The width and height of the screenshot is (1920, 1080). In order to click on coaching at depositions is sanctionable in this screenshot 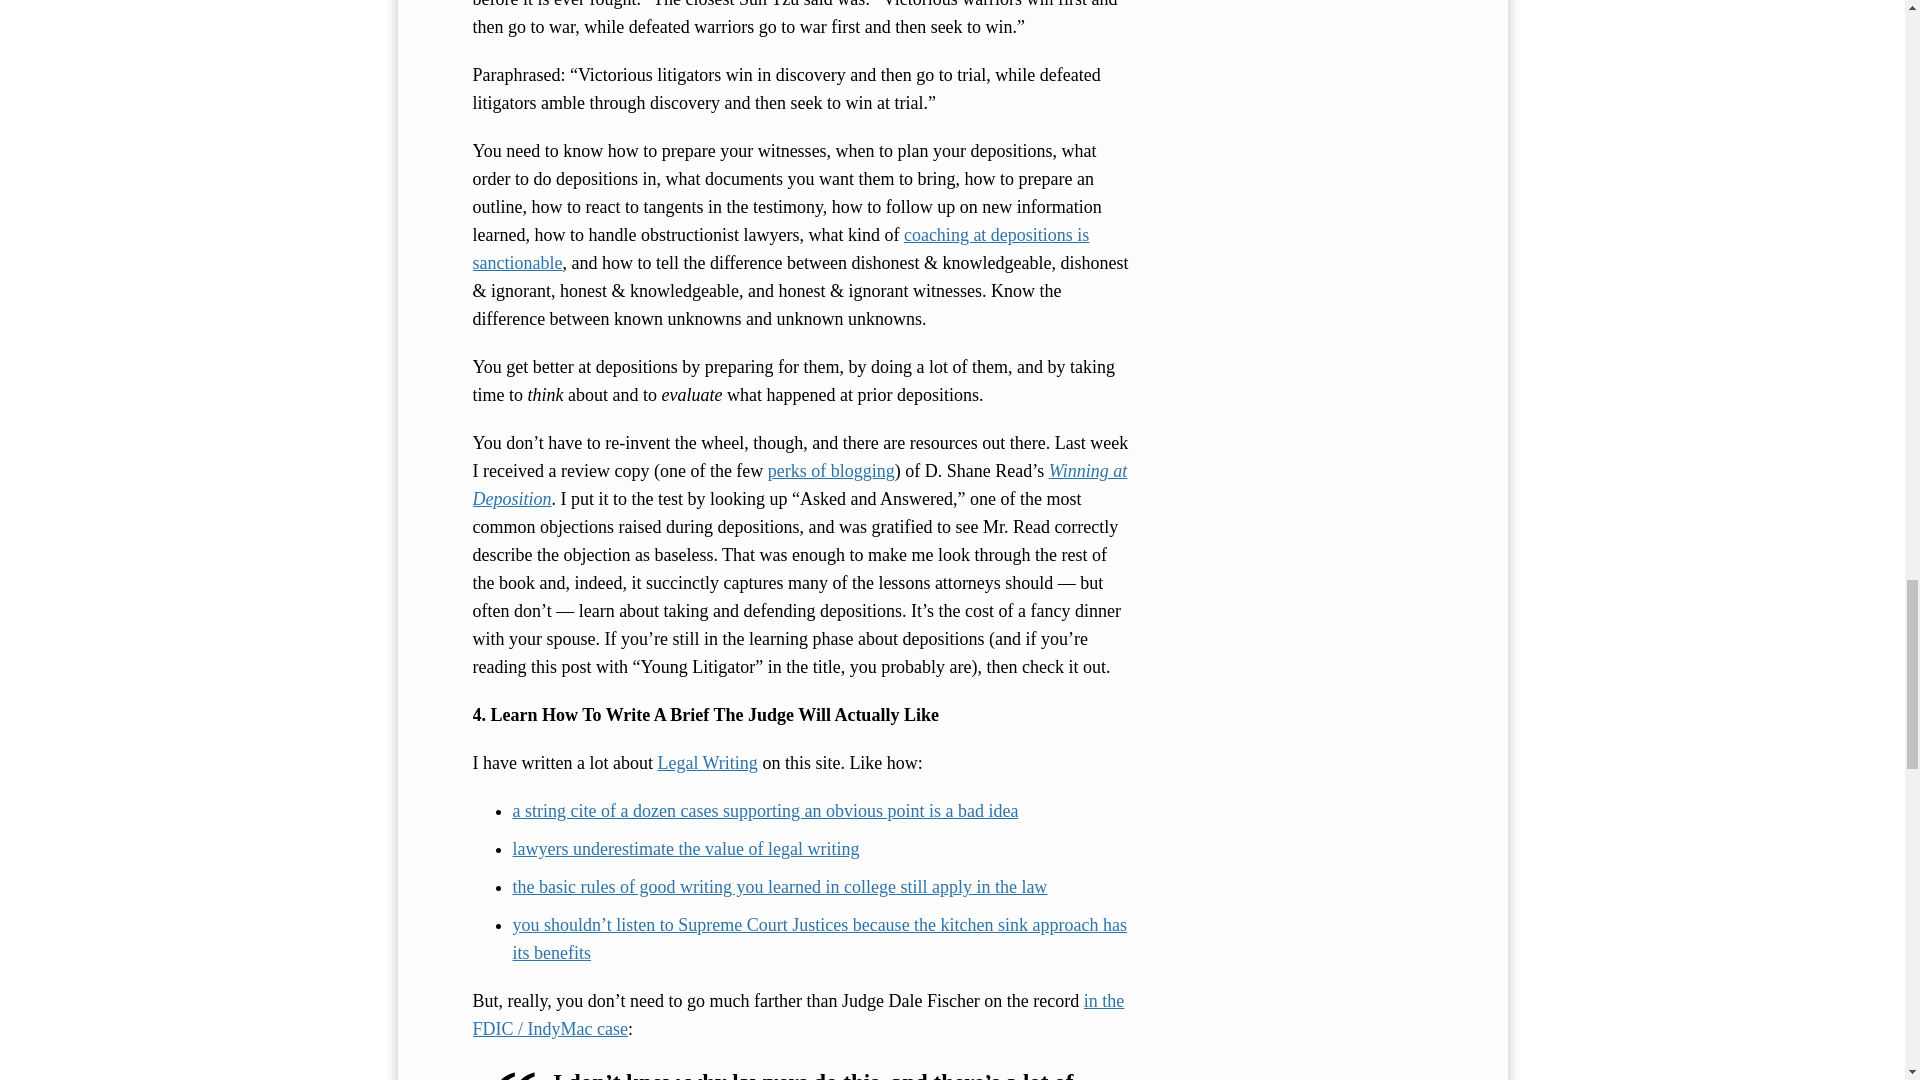, I will do `click(780, 248)`.